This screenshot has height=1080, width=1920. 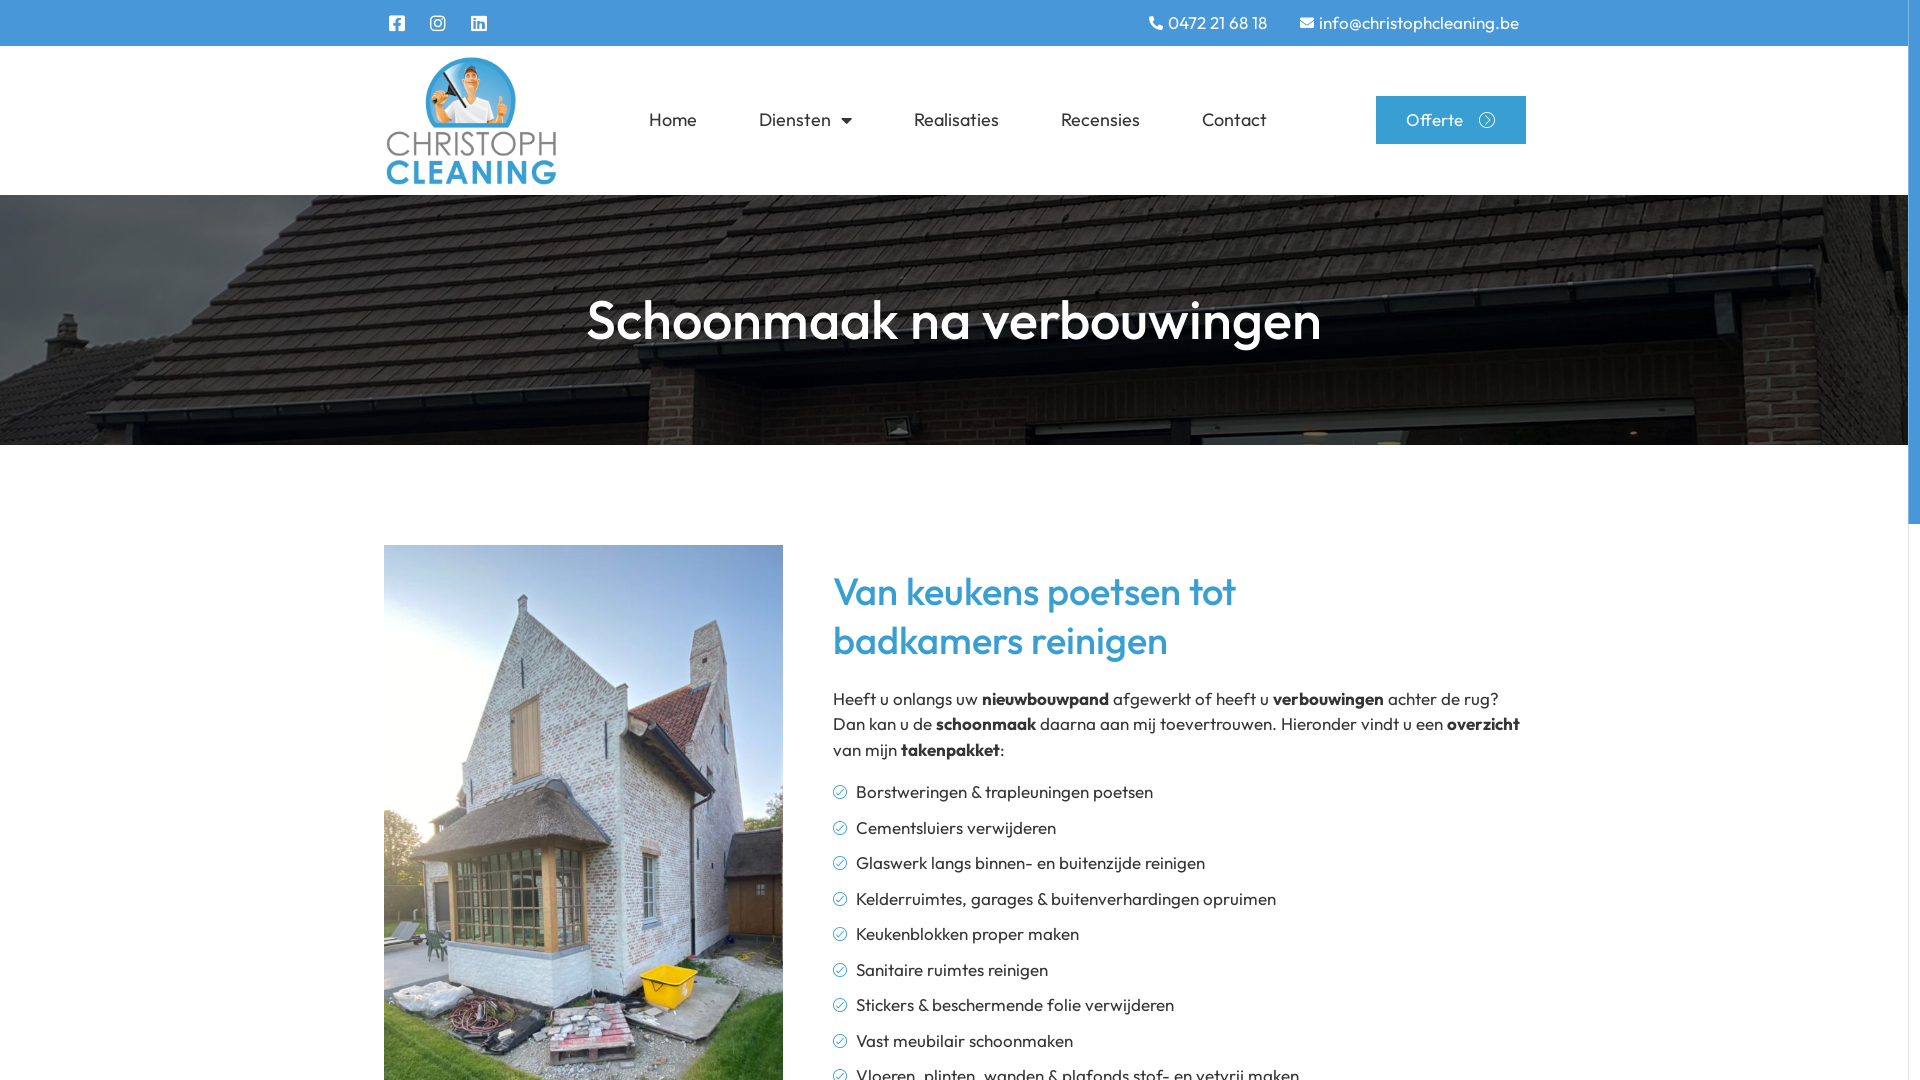 I want to click on Recensies, so click(x=1100, y=120).